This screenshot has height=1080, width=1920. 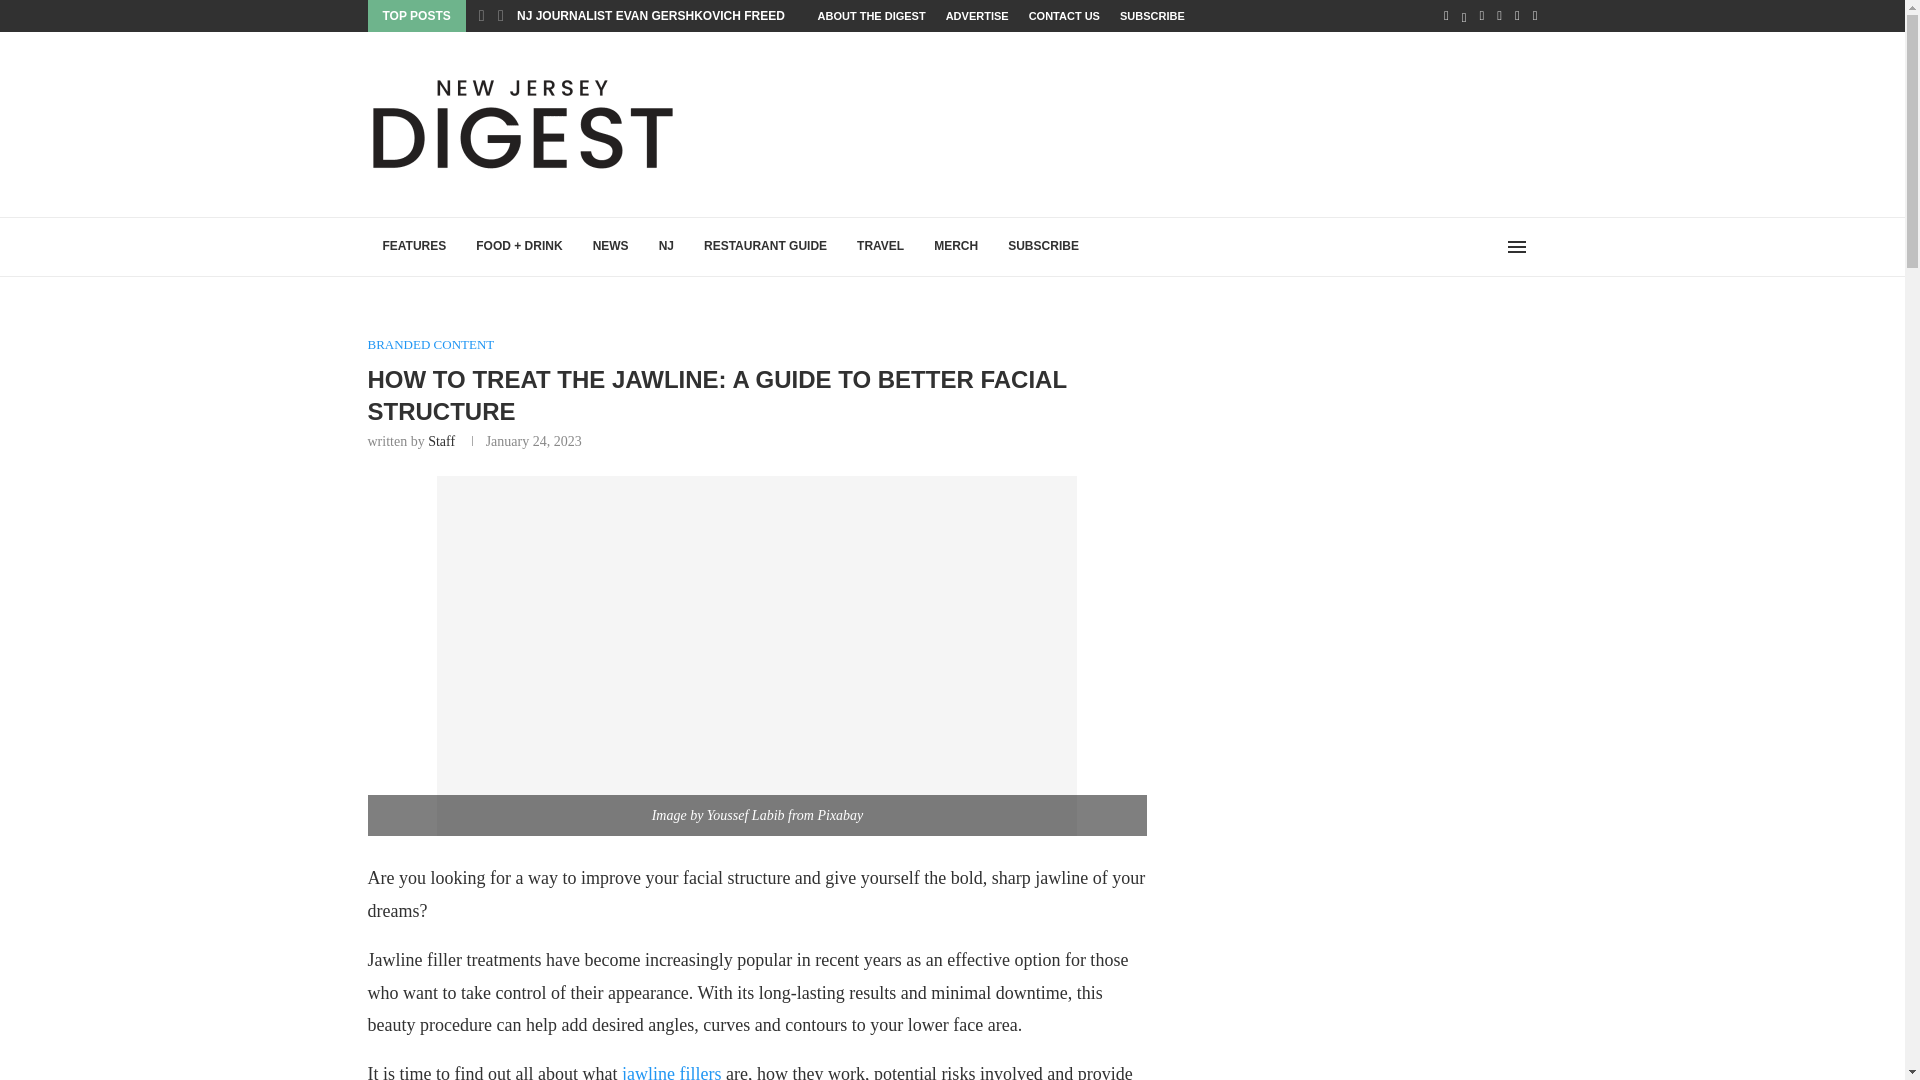 What do you see at coordinates (415, 246) in the screenshot?
I see `FEATURES` at bounding box center [415, 246].